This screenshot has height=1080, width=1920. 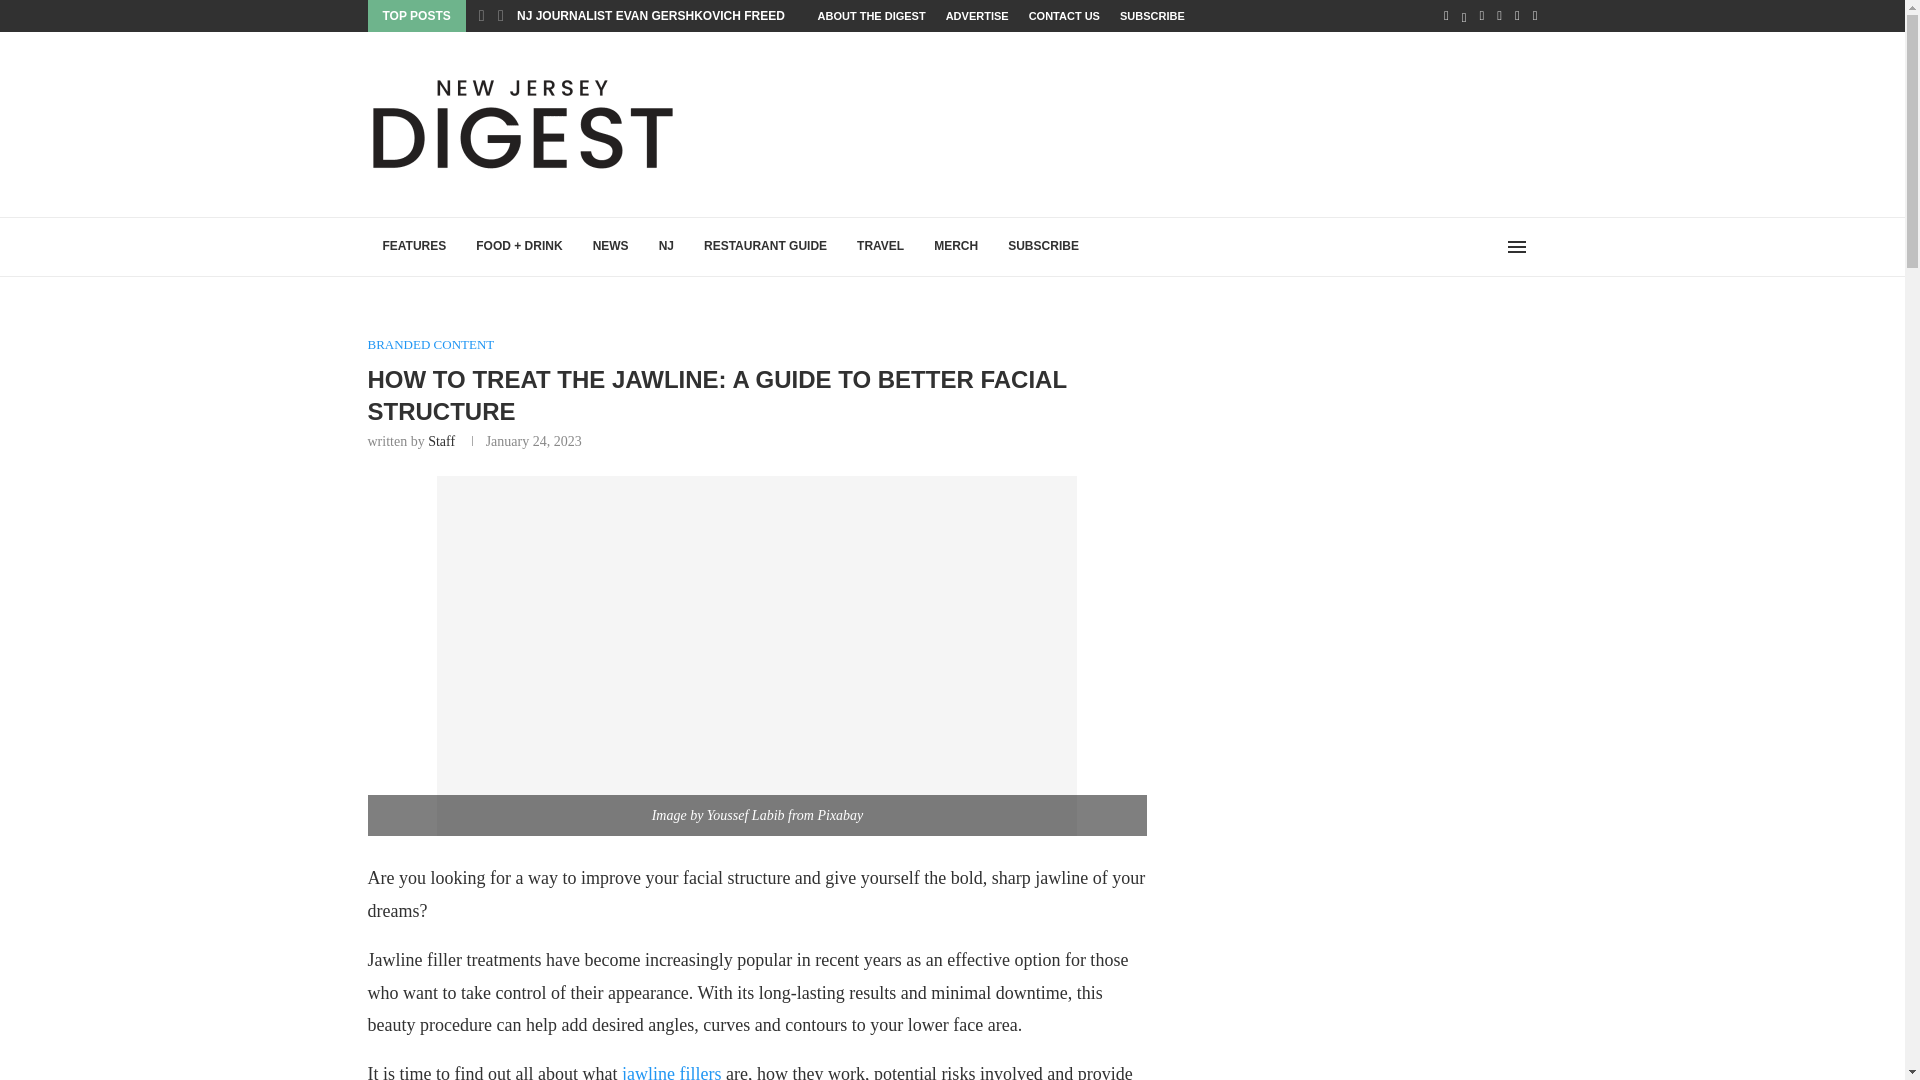 What do you see at coordinates (415, 246) in the screenshot?
I see `FEATURES` at bounding box center [415, 246].